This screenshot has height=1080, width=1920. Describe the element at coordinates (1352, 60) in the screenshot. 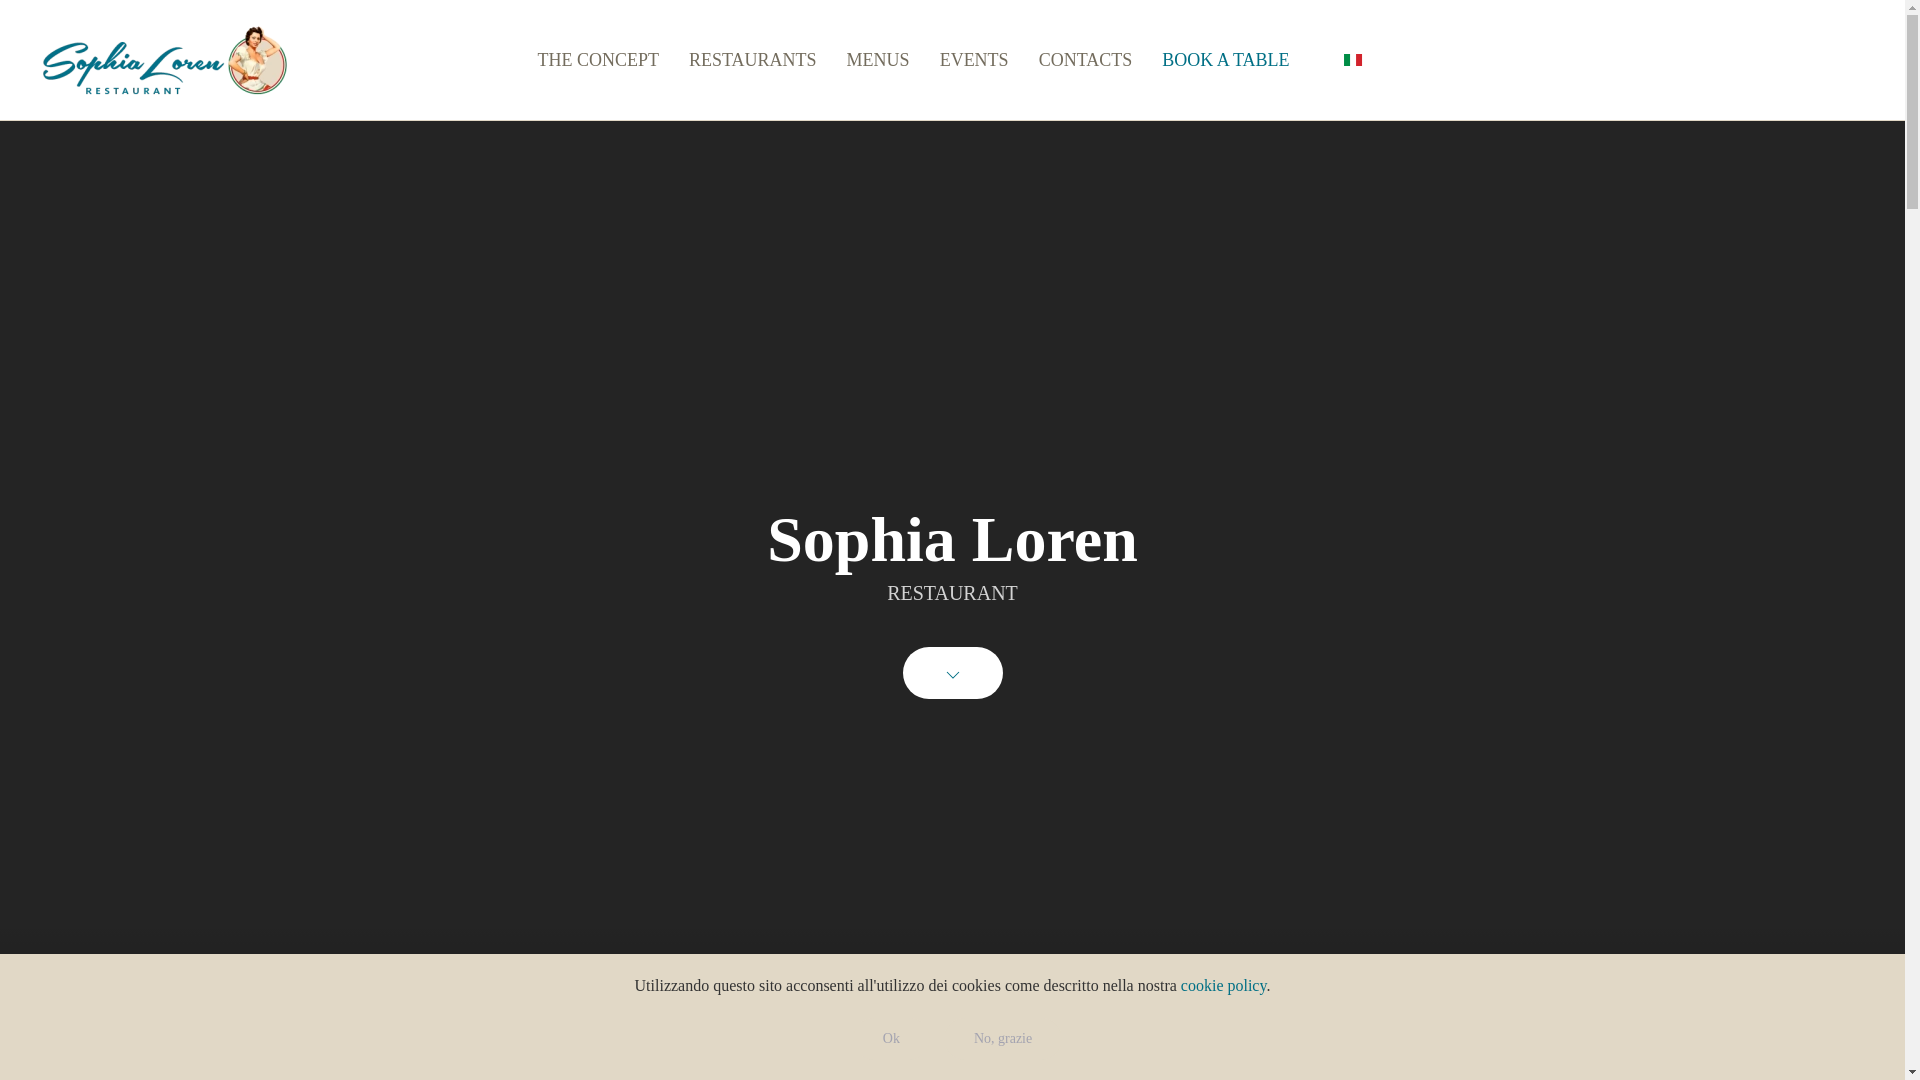

I see `Italiano` at that location.